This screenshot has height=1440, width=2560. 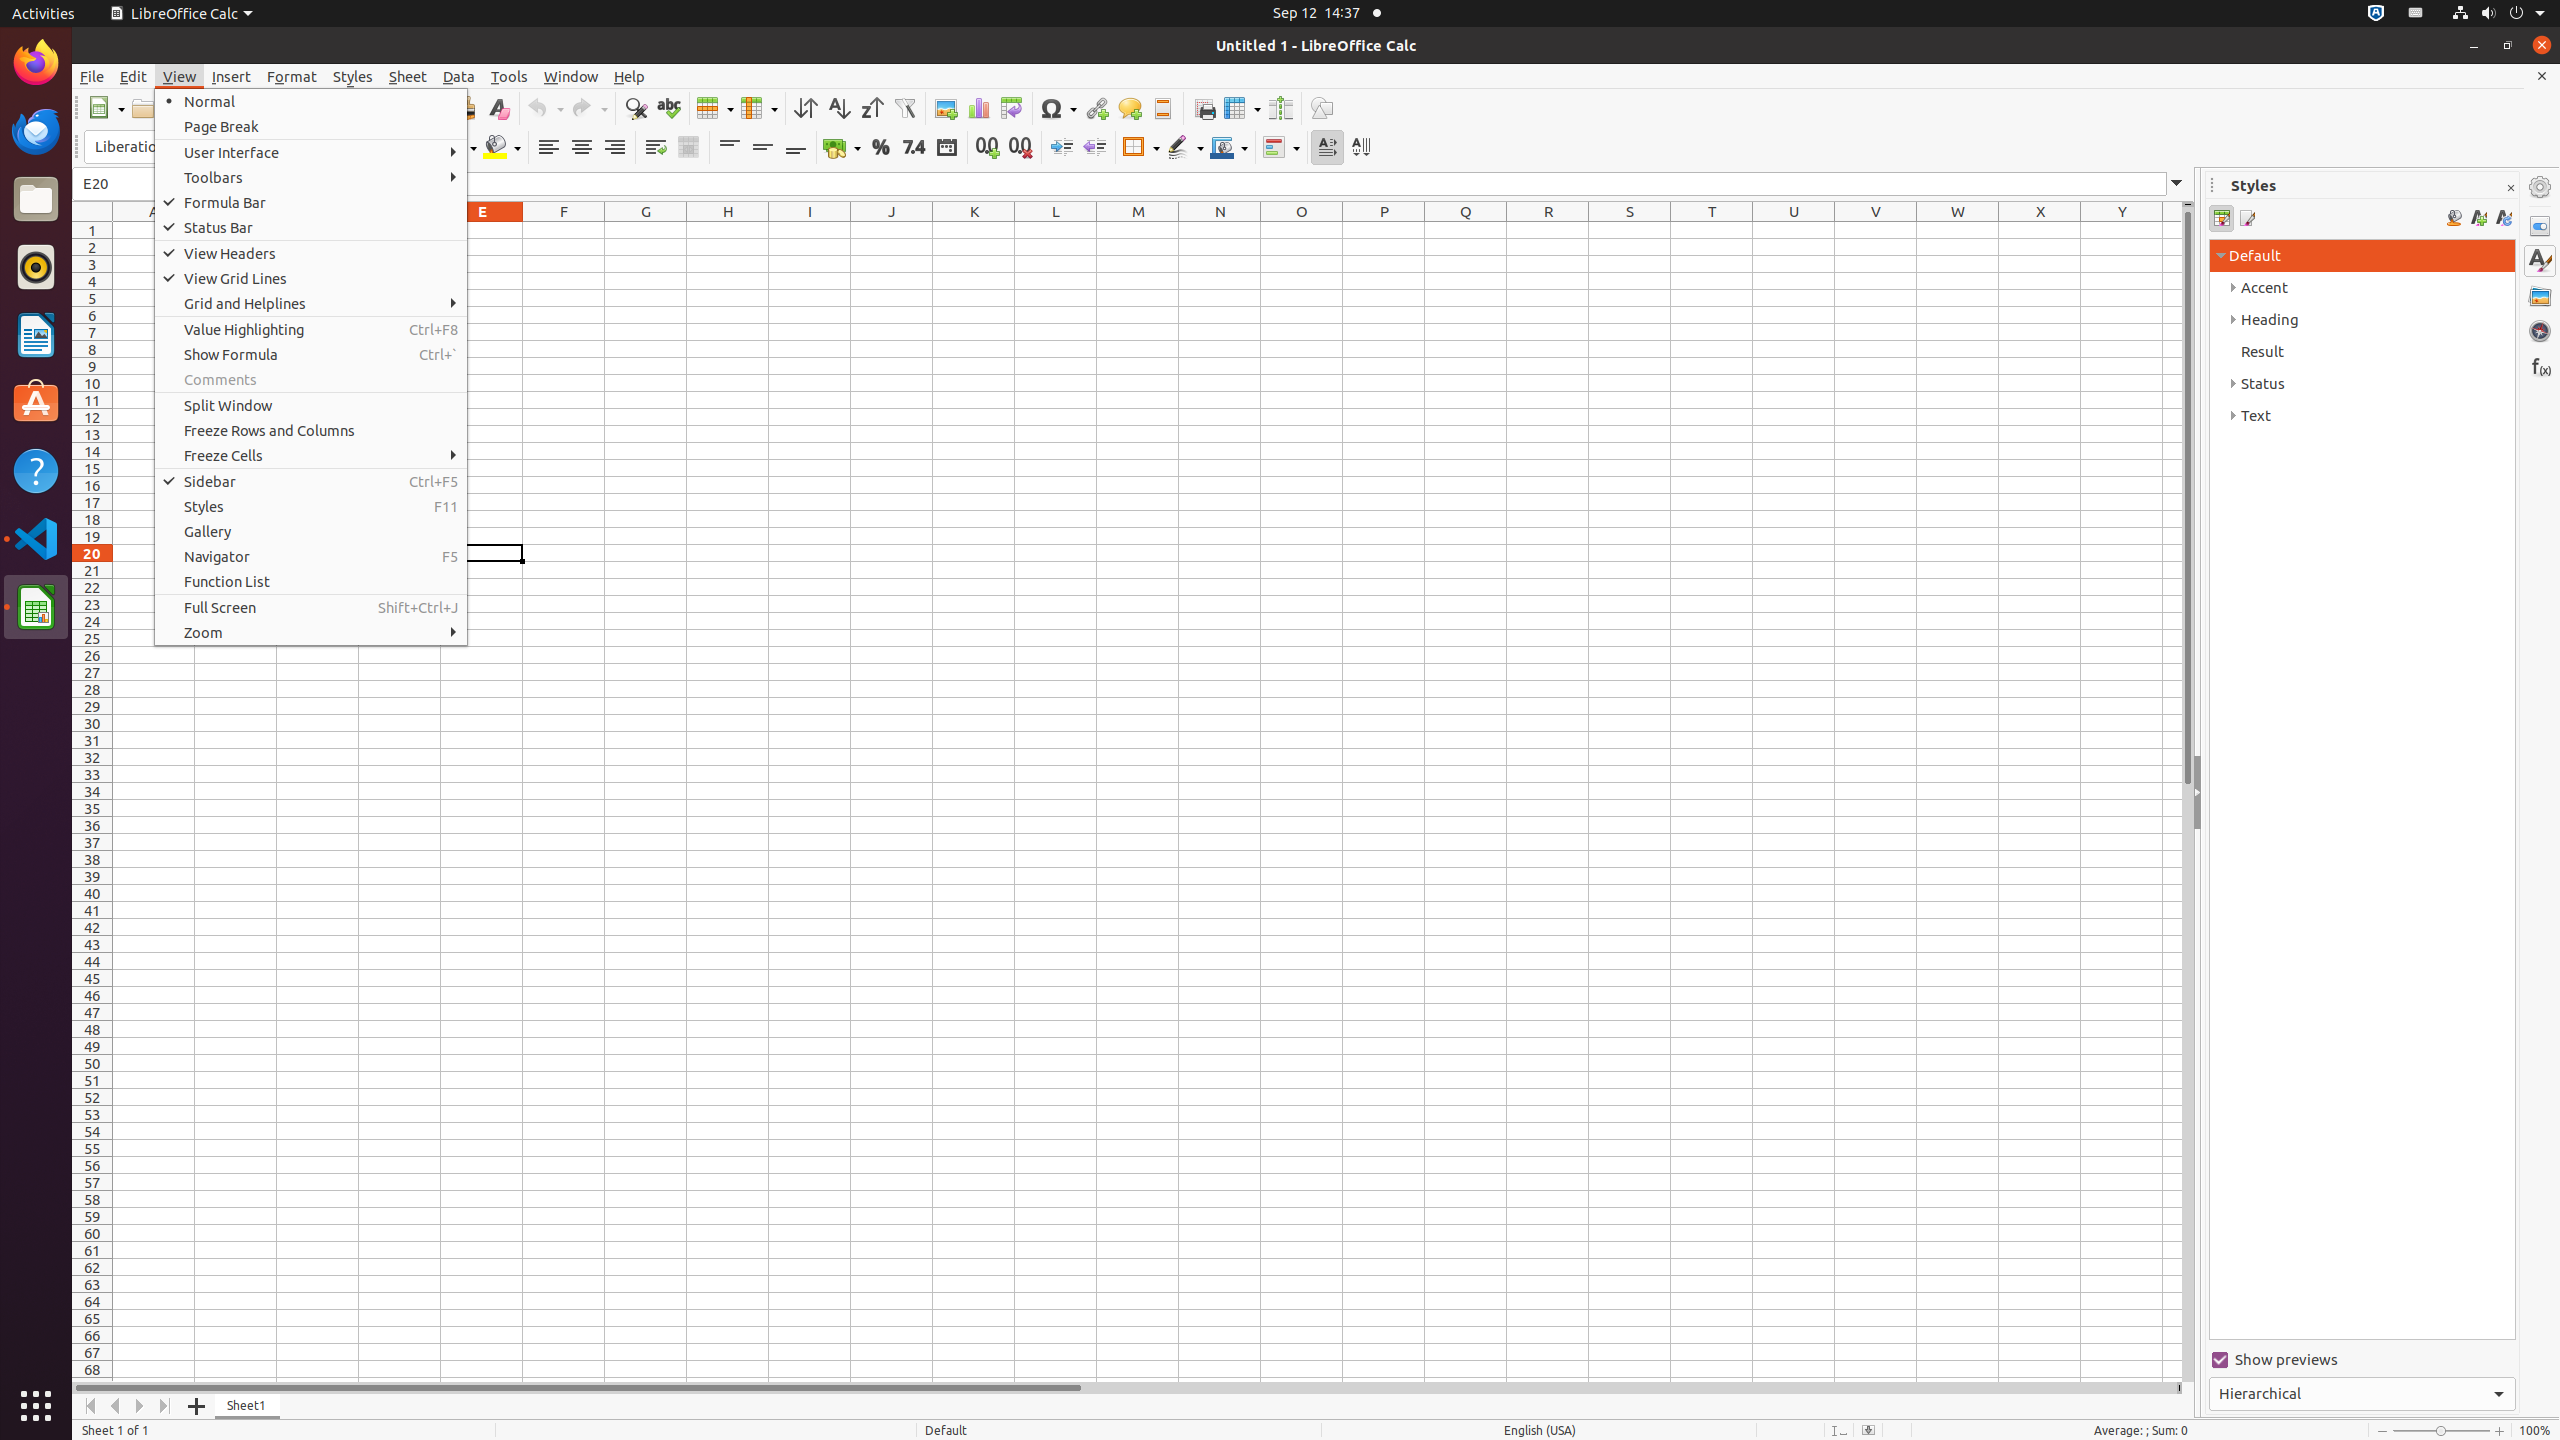 I want to click on Chart, so click(x=978, y=108).